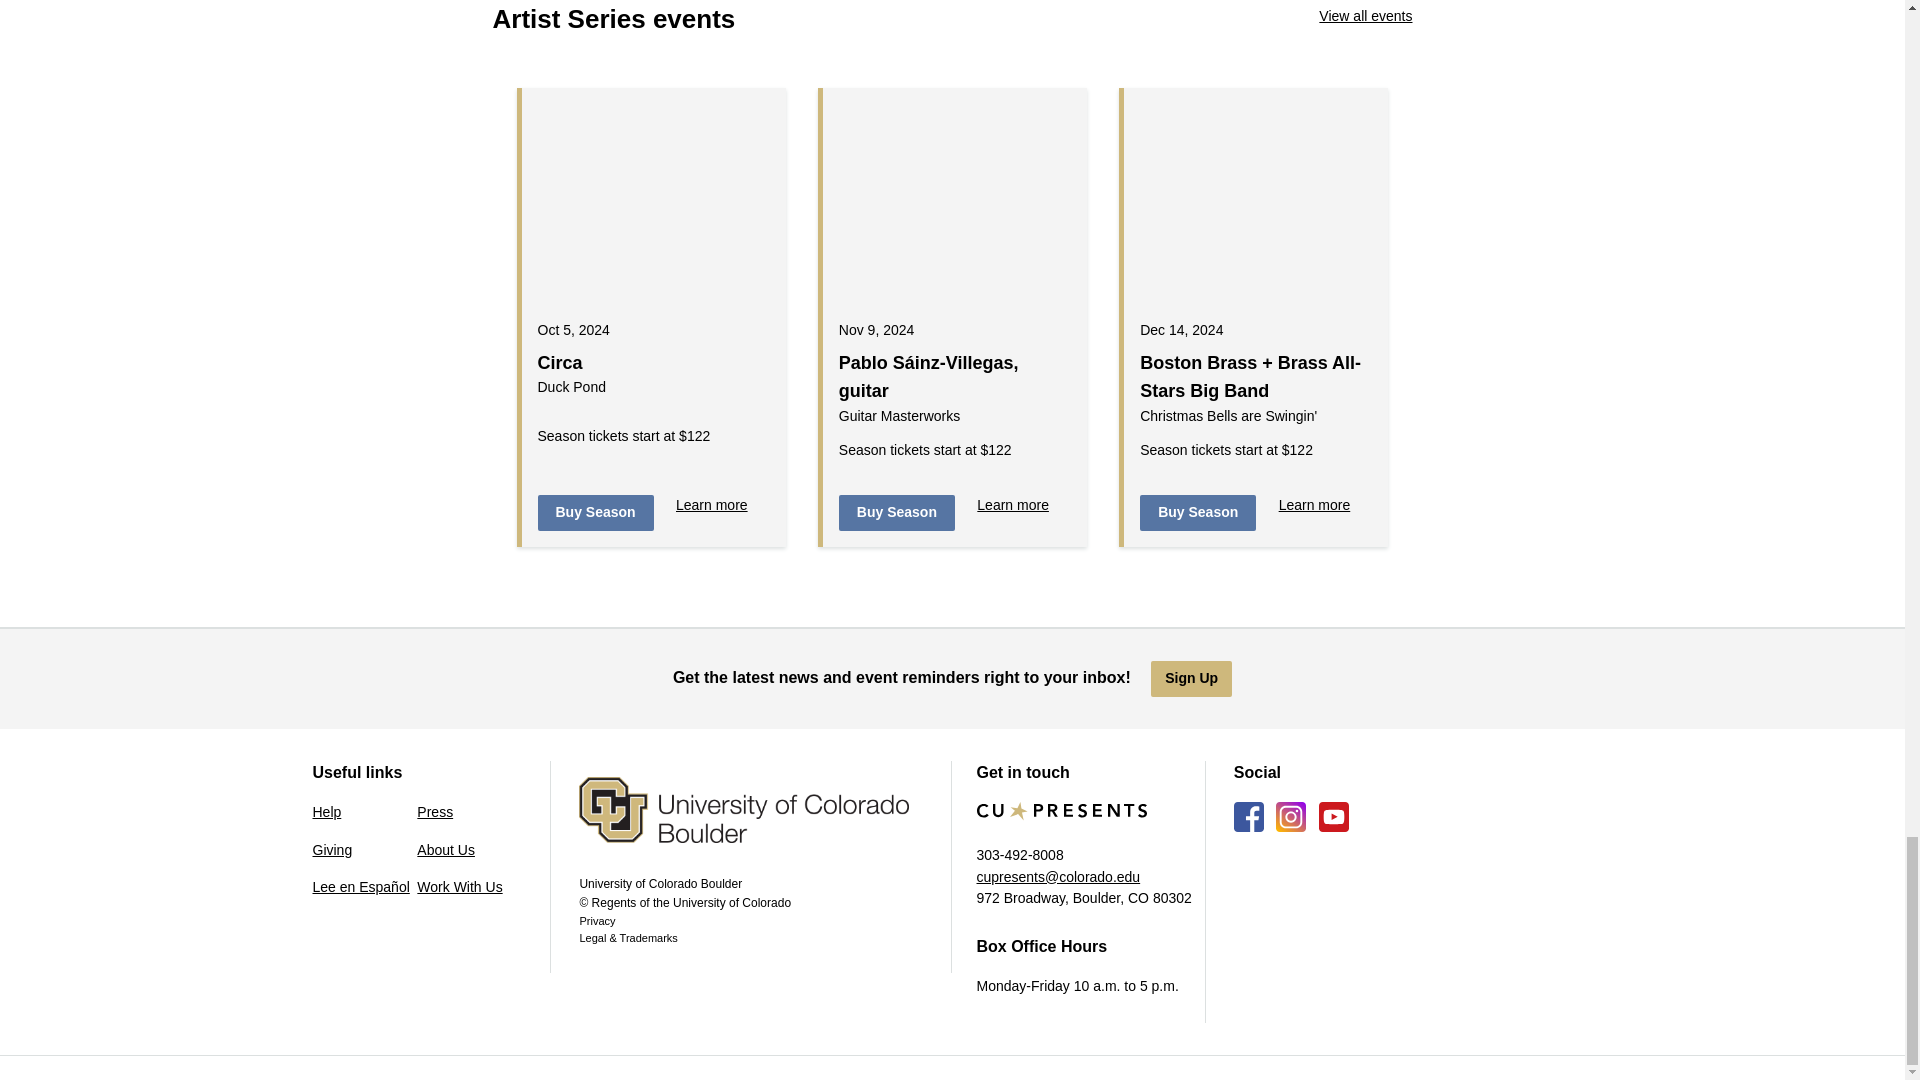  Describe the element at coordinates (1334, 816) in the screenshot. I see `YouTube` at that location.